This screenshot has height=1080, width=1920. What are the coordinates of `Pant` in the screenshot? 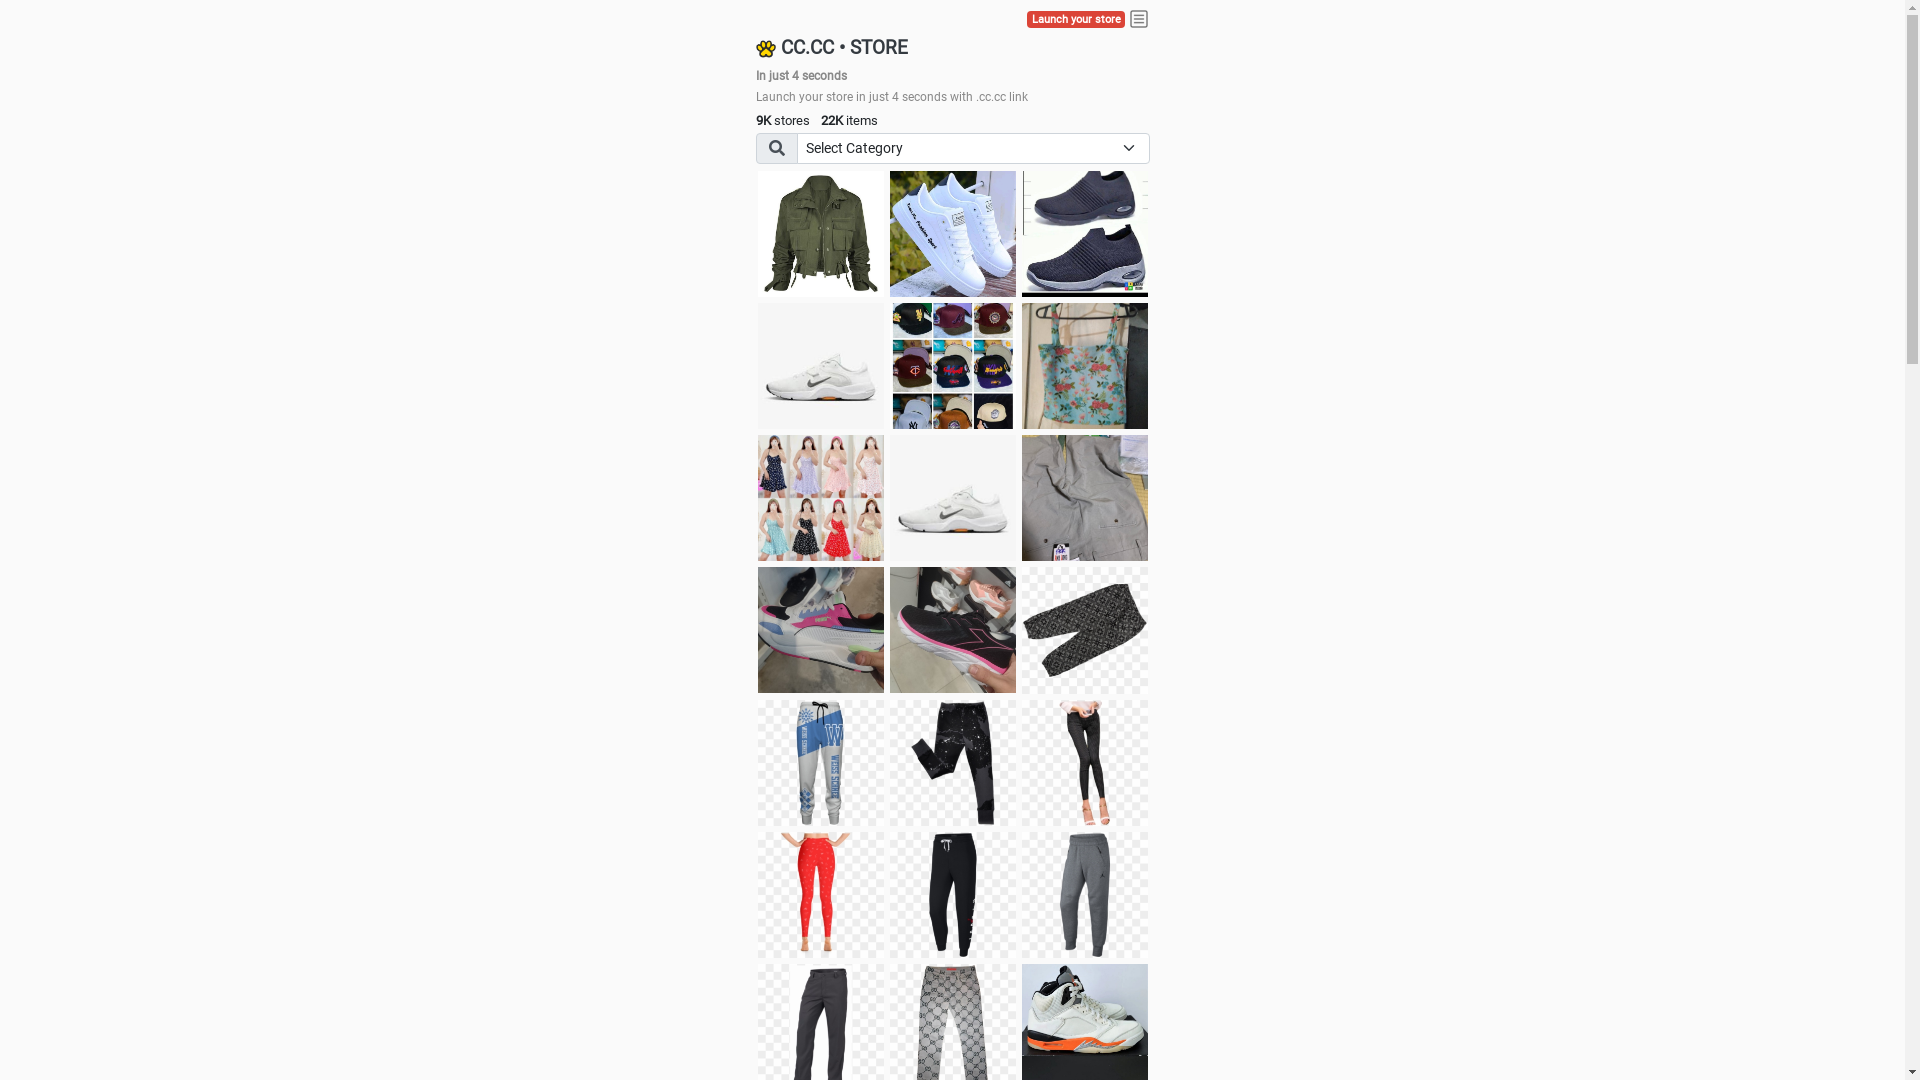 It's located at (953, 763).